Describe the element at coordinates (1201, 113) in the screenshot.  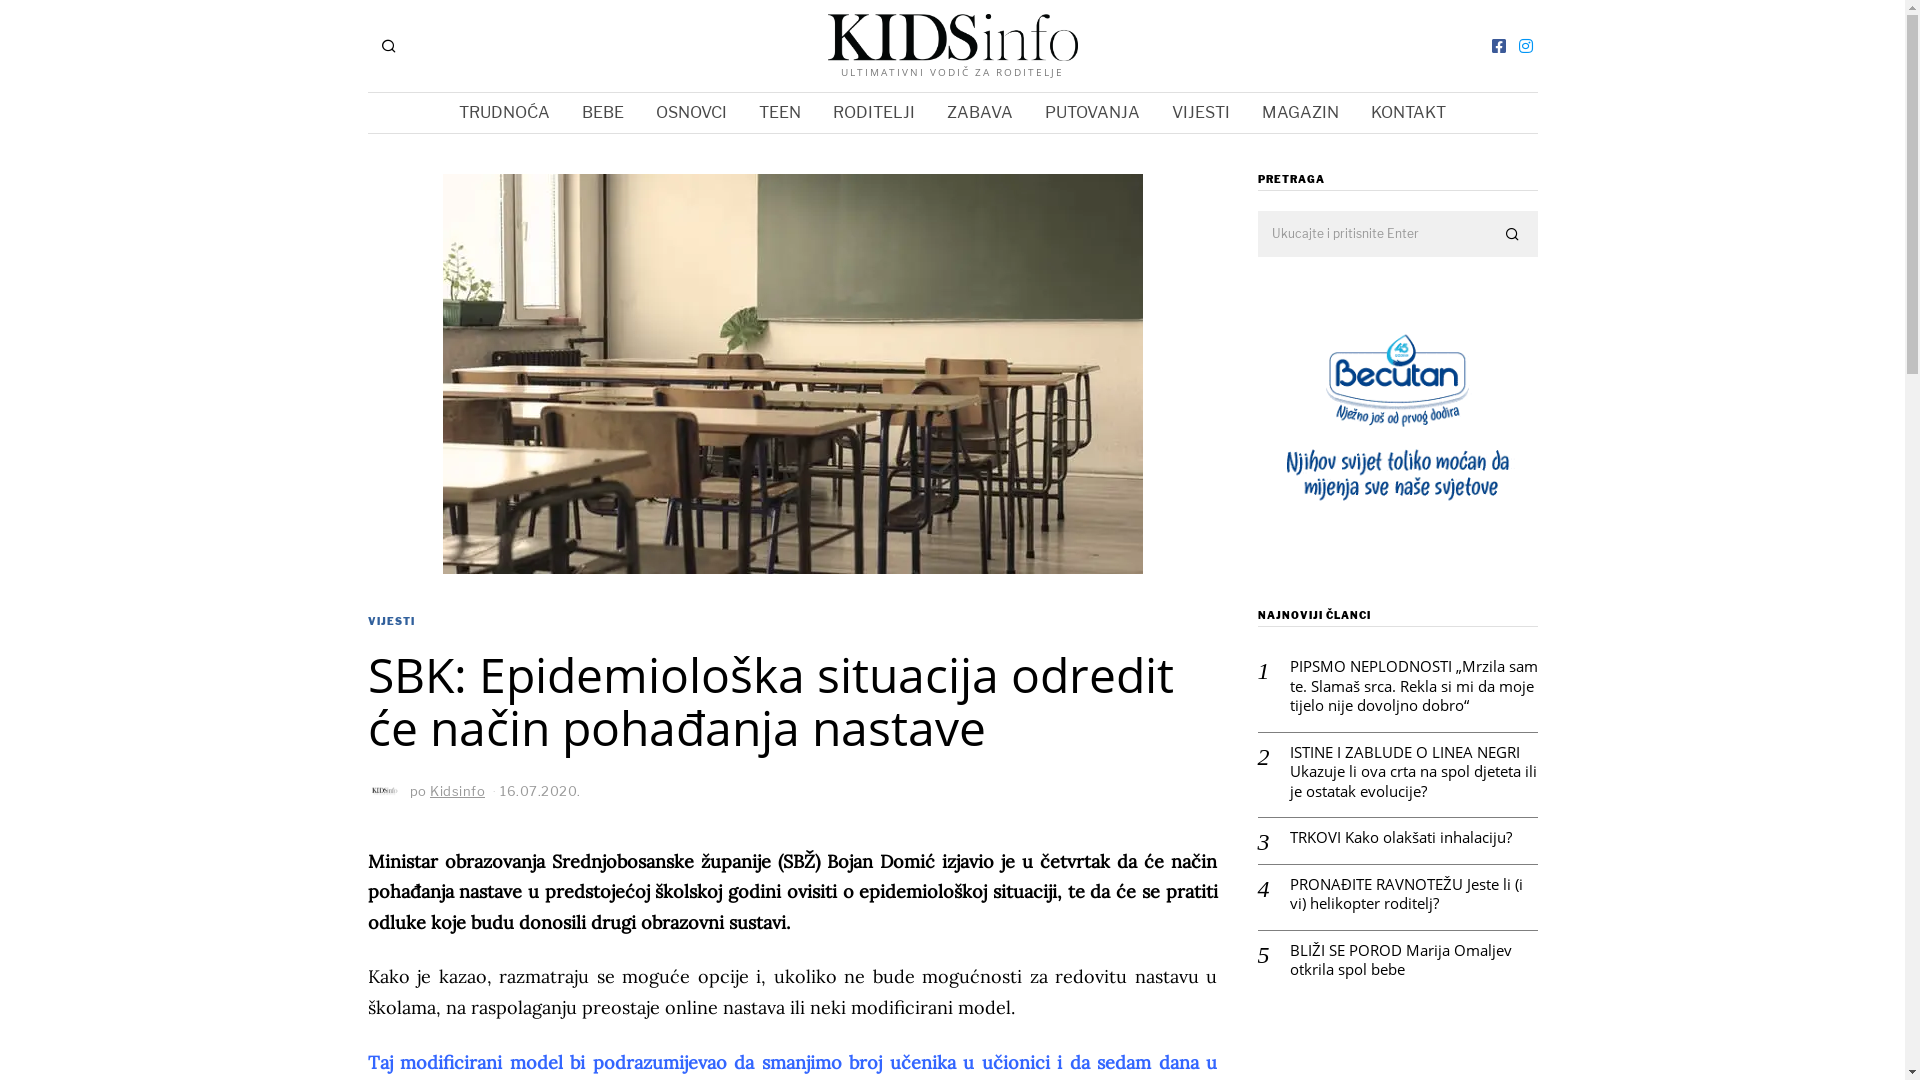
I see `VIJESTI` at that location.